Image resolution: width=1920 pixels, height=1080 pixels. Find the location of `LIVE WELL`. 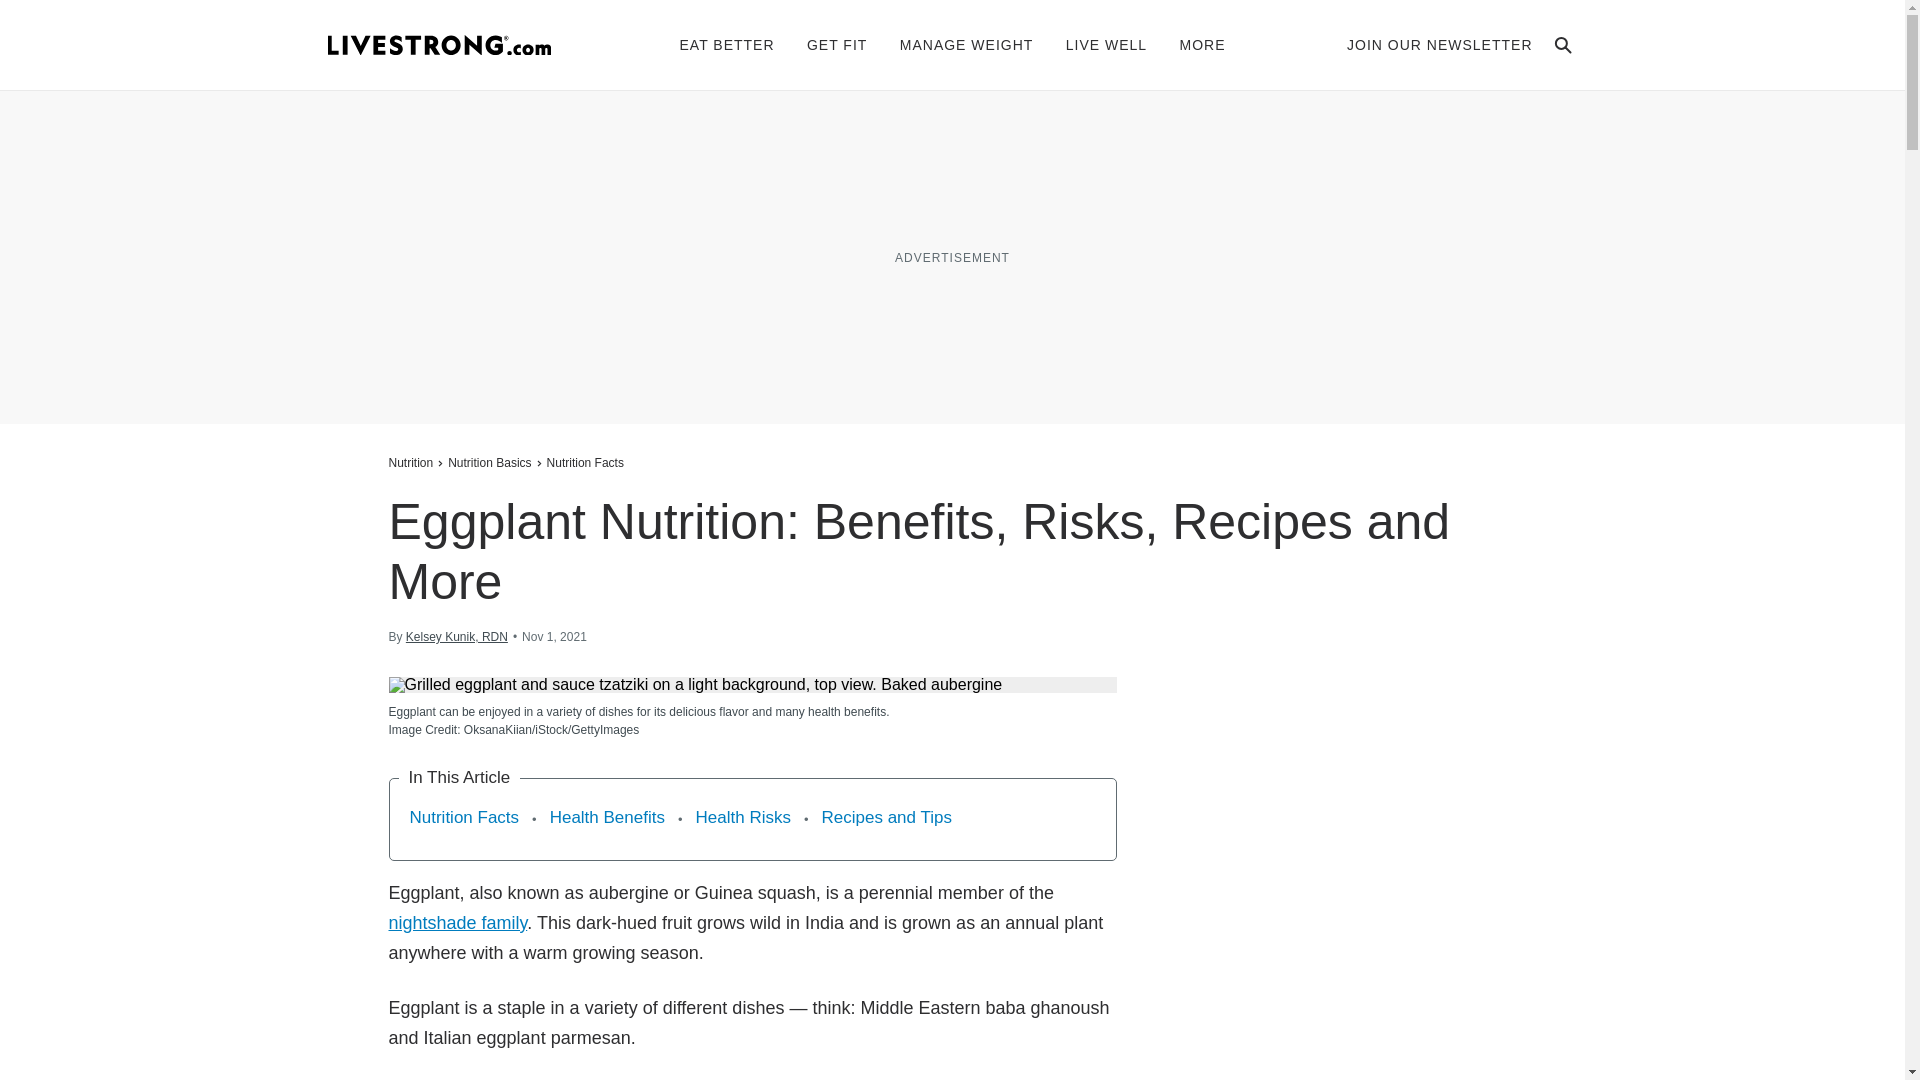

LIVE WELL is located at coordinates (1106, 44).